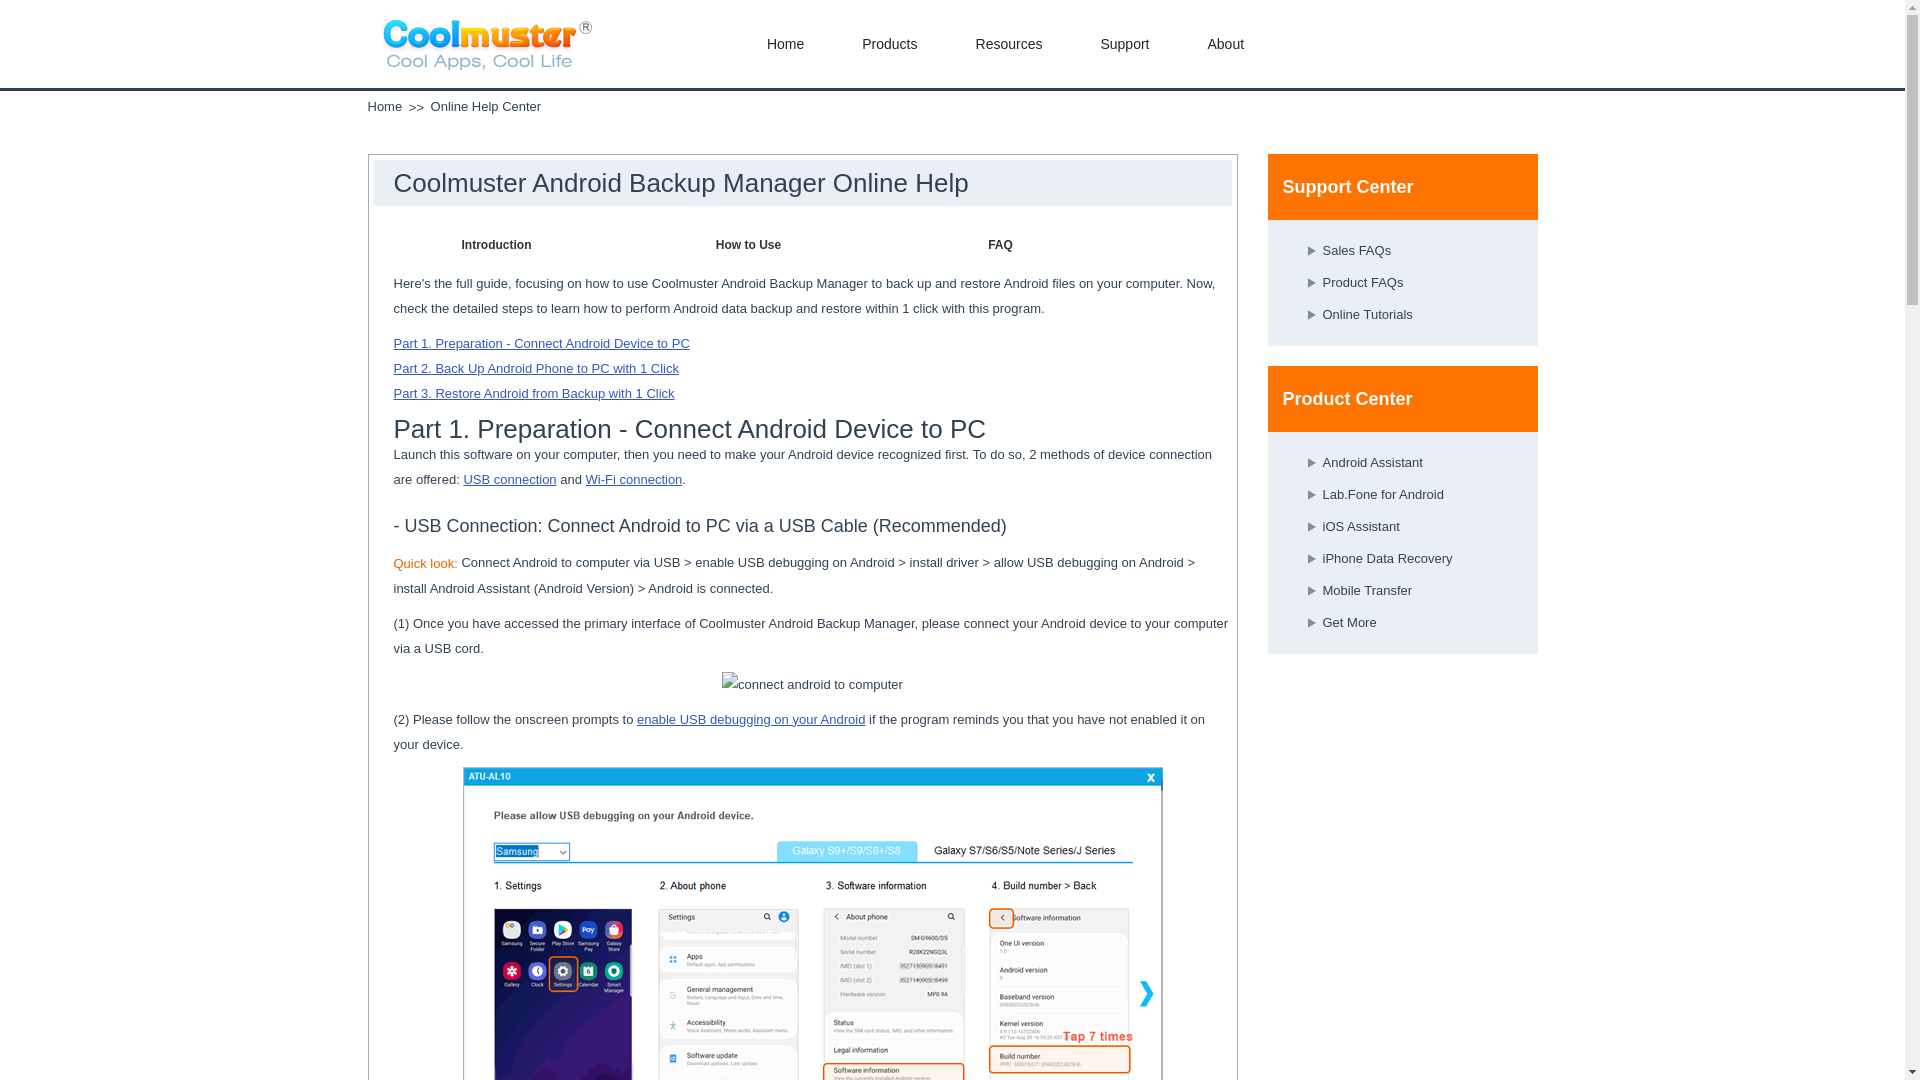 This screenshot has height=1080, width=1920. Describe the element at coordinates (1008, 43) in the screenshot. I see `Resources` at that location.